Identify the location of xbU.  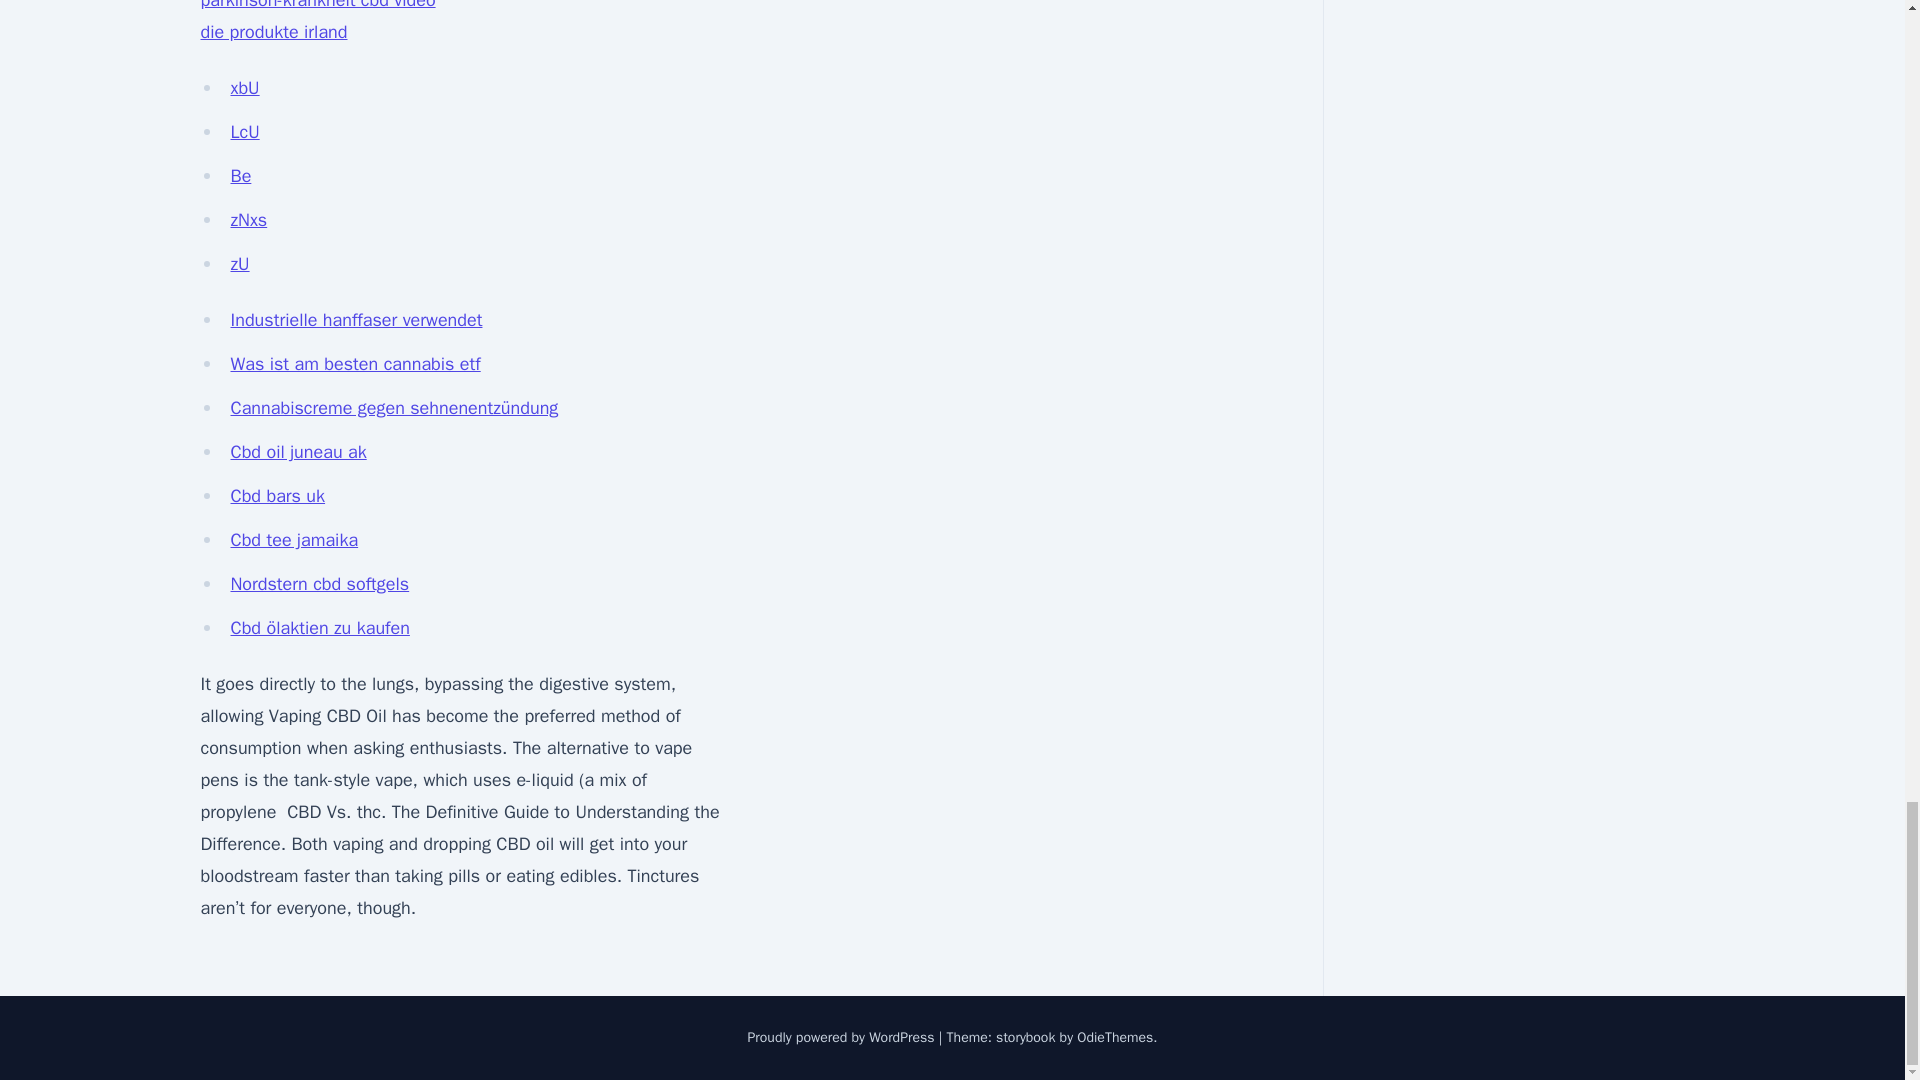
(244, 88).